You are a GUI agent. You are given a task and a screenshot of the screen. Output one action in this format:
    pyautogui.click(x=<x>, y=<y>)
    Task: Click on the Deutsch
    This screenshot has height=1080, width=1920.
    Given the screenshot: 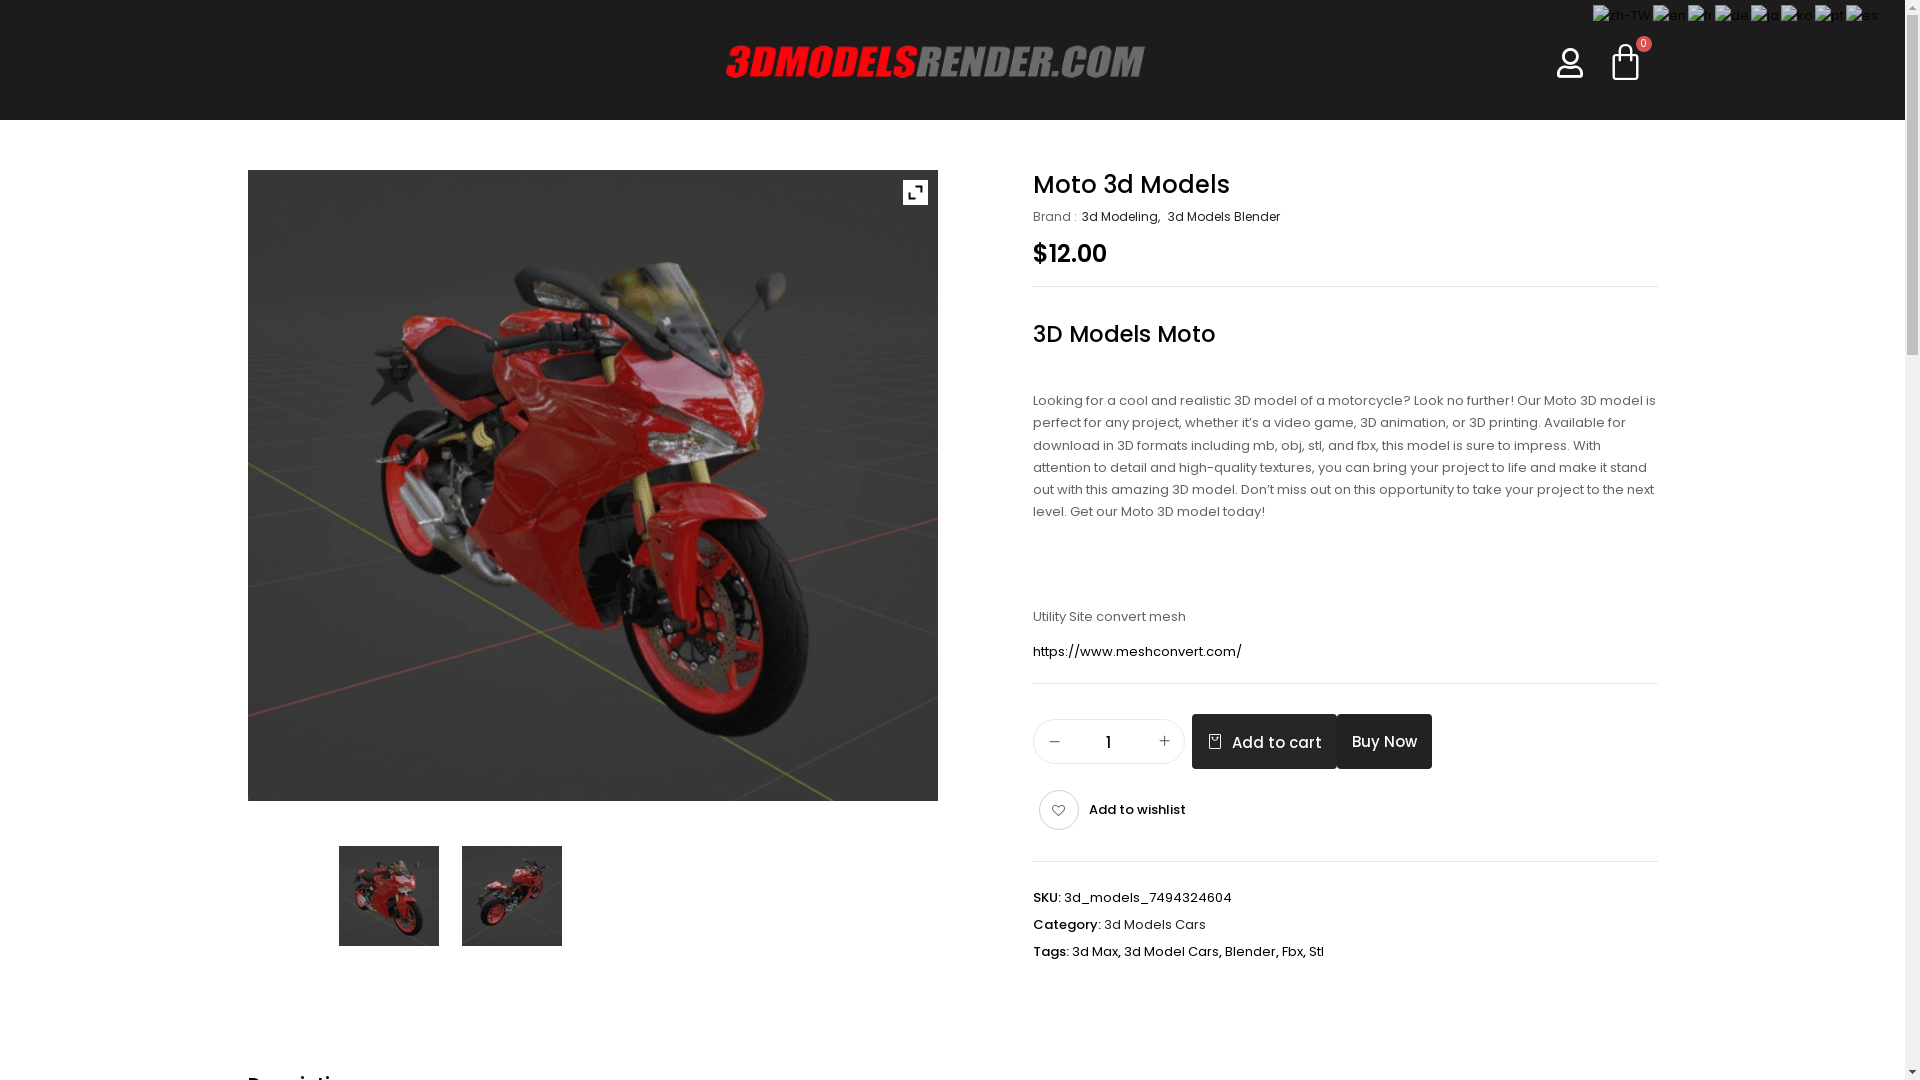 What is the action you would take?
    pyautogui.click(x=1733, y=16)
    